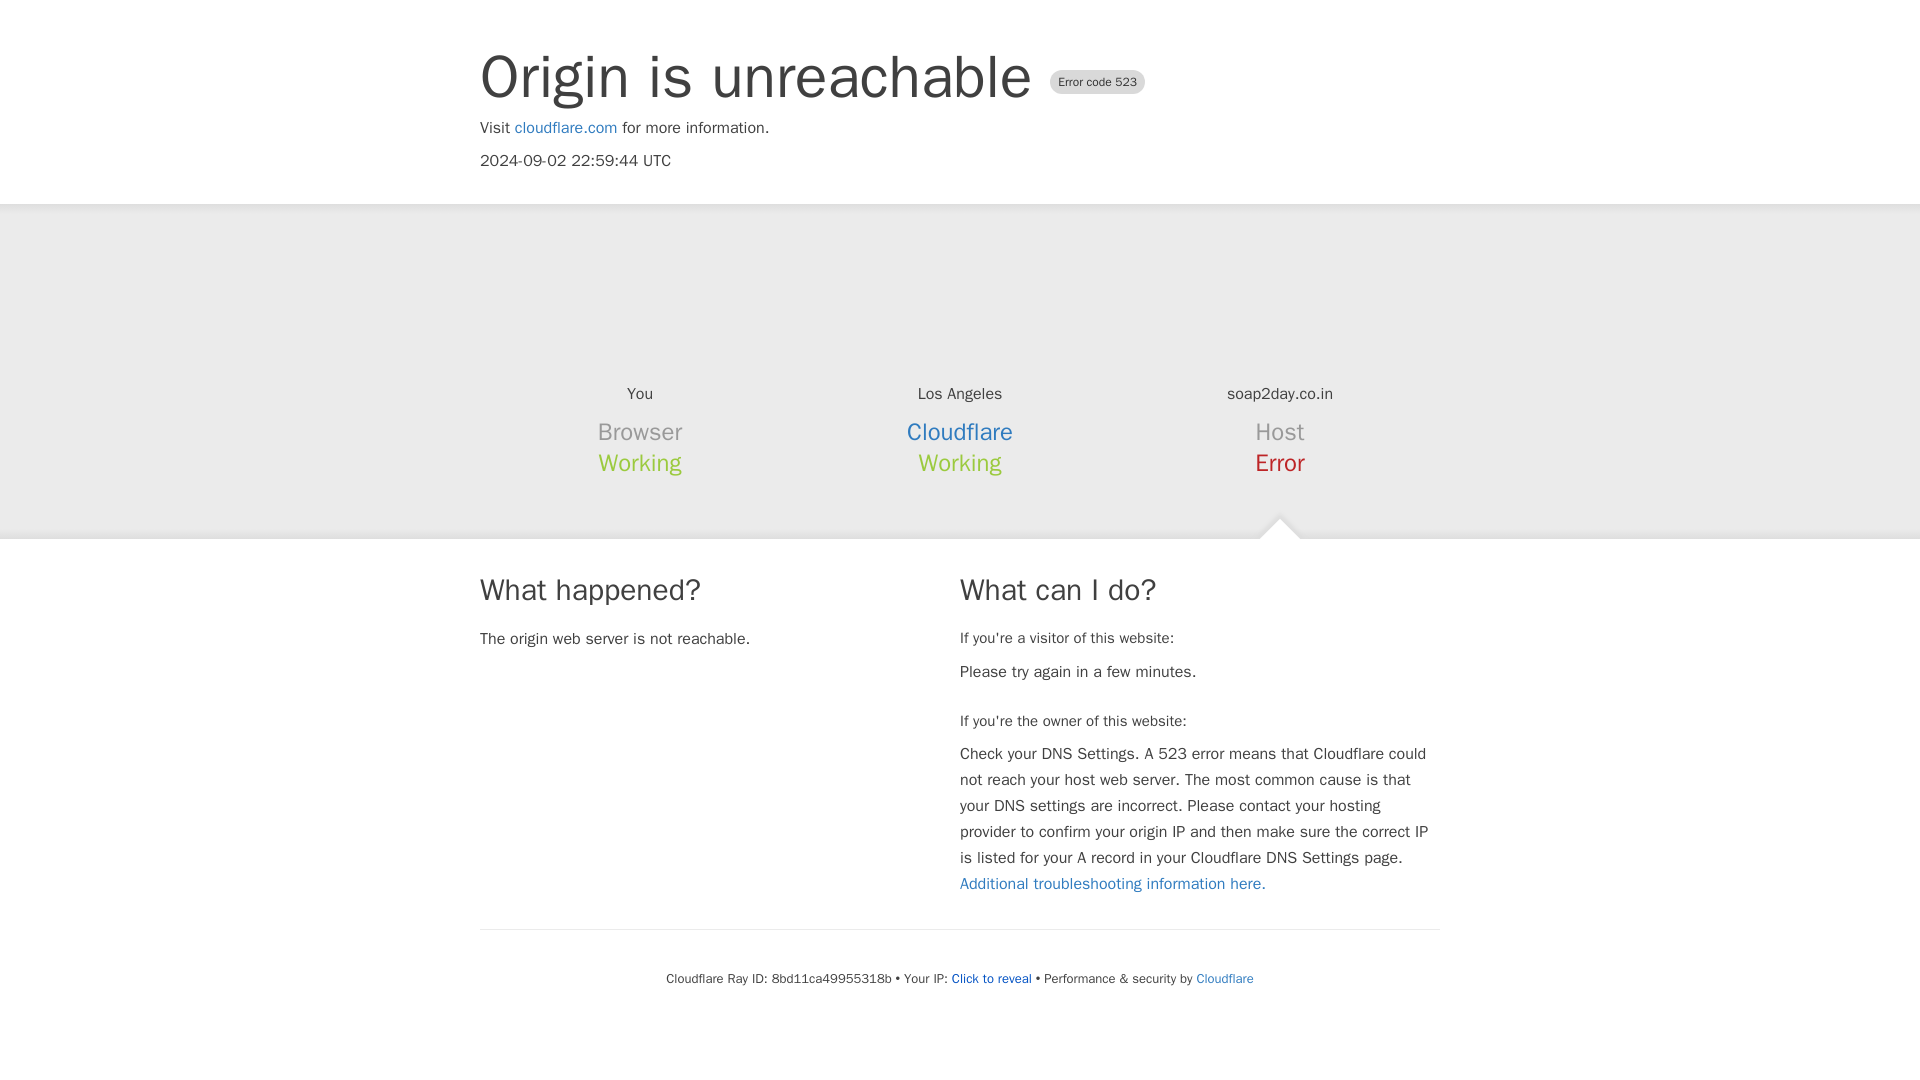 The height and width of the screenshot is (1080, 1920). Describe the element at coordinates (1112, 884) in the screenshot. I see `Additional troubleshooting information here.` at that location.